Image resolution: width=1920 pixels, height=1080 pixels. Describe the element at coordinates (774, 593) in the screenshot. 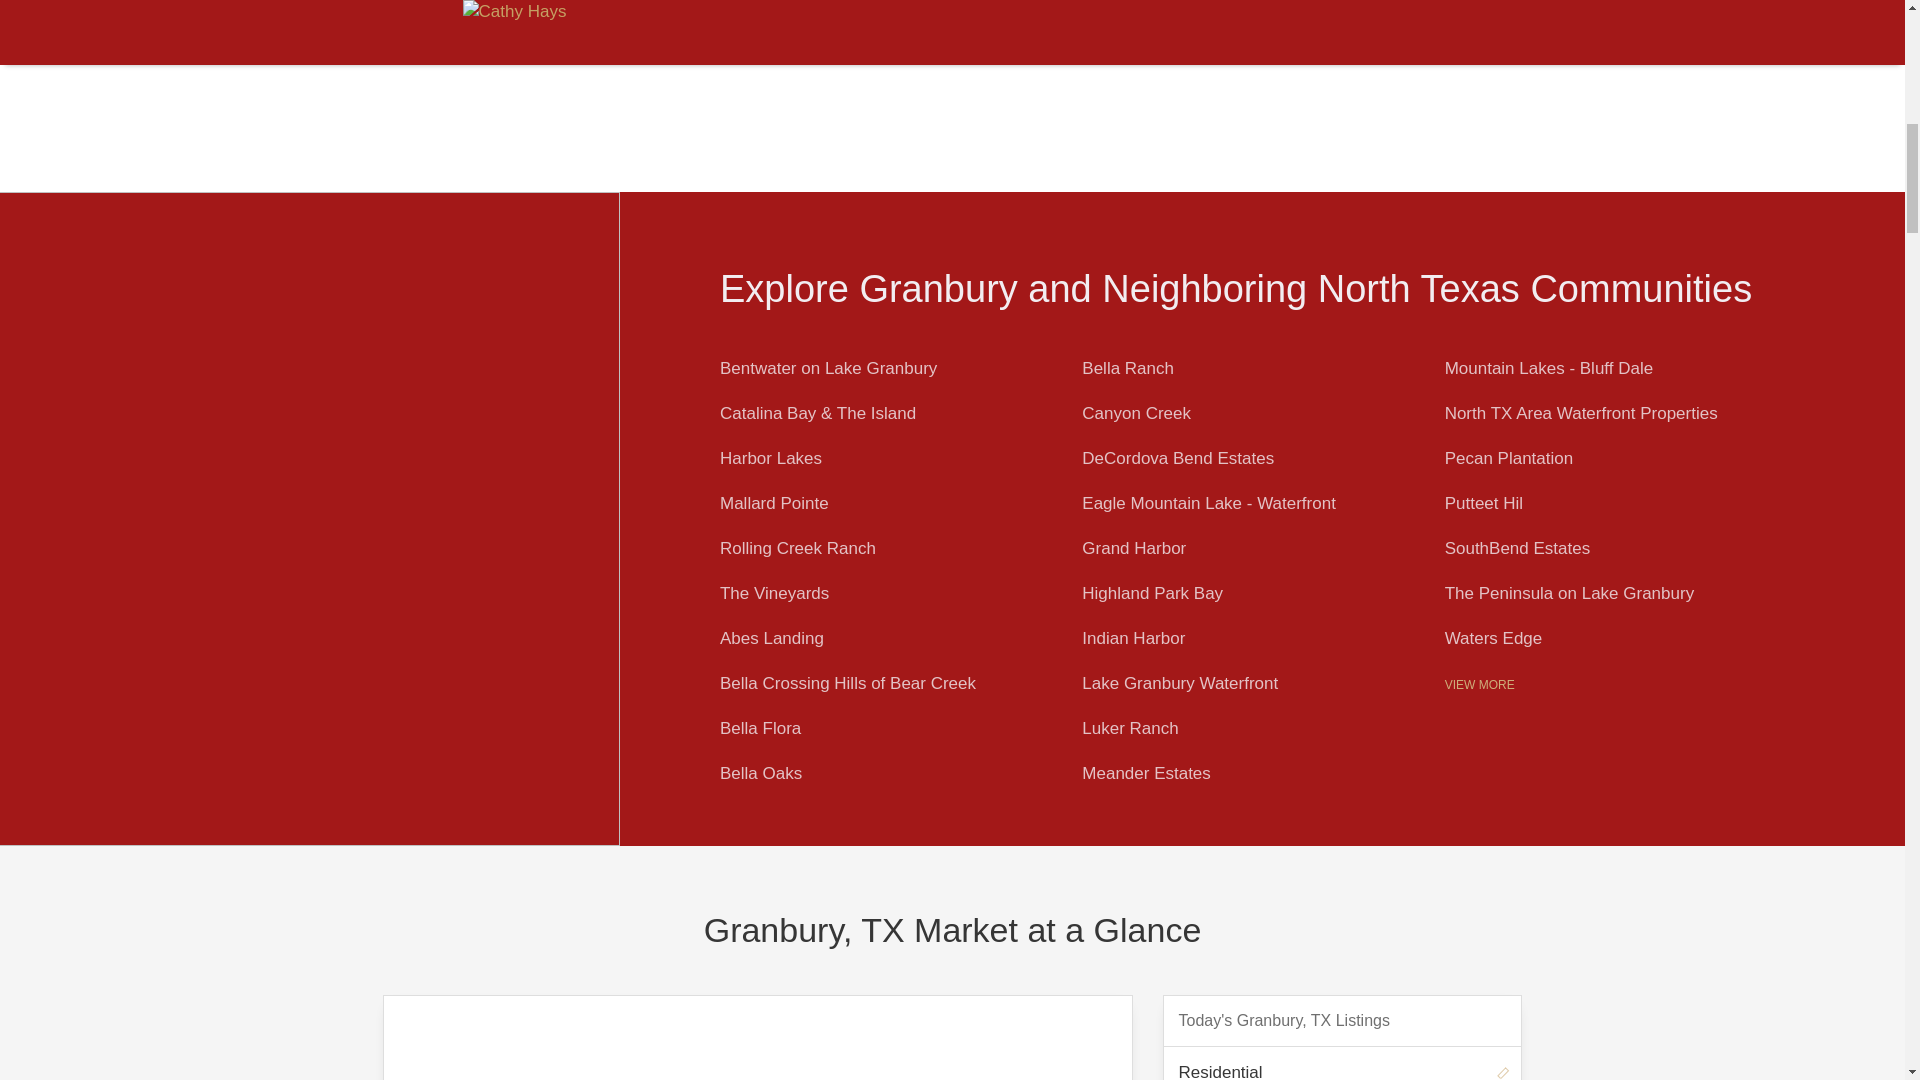

I see `View  The Vineyards` at that location.